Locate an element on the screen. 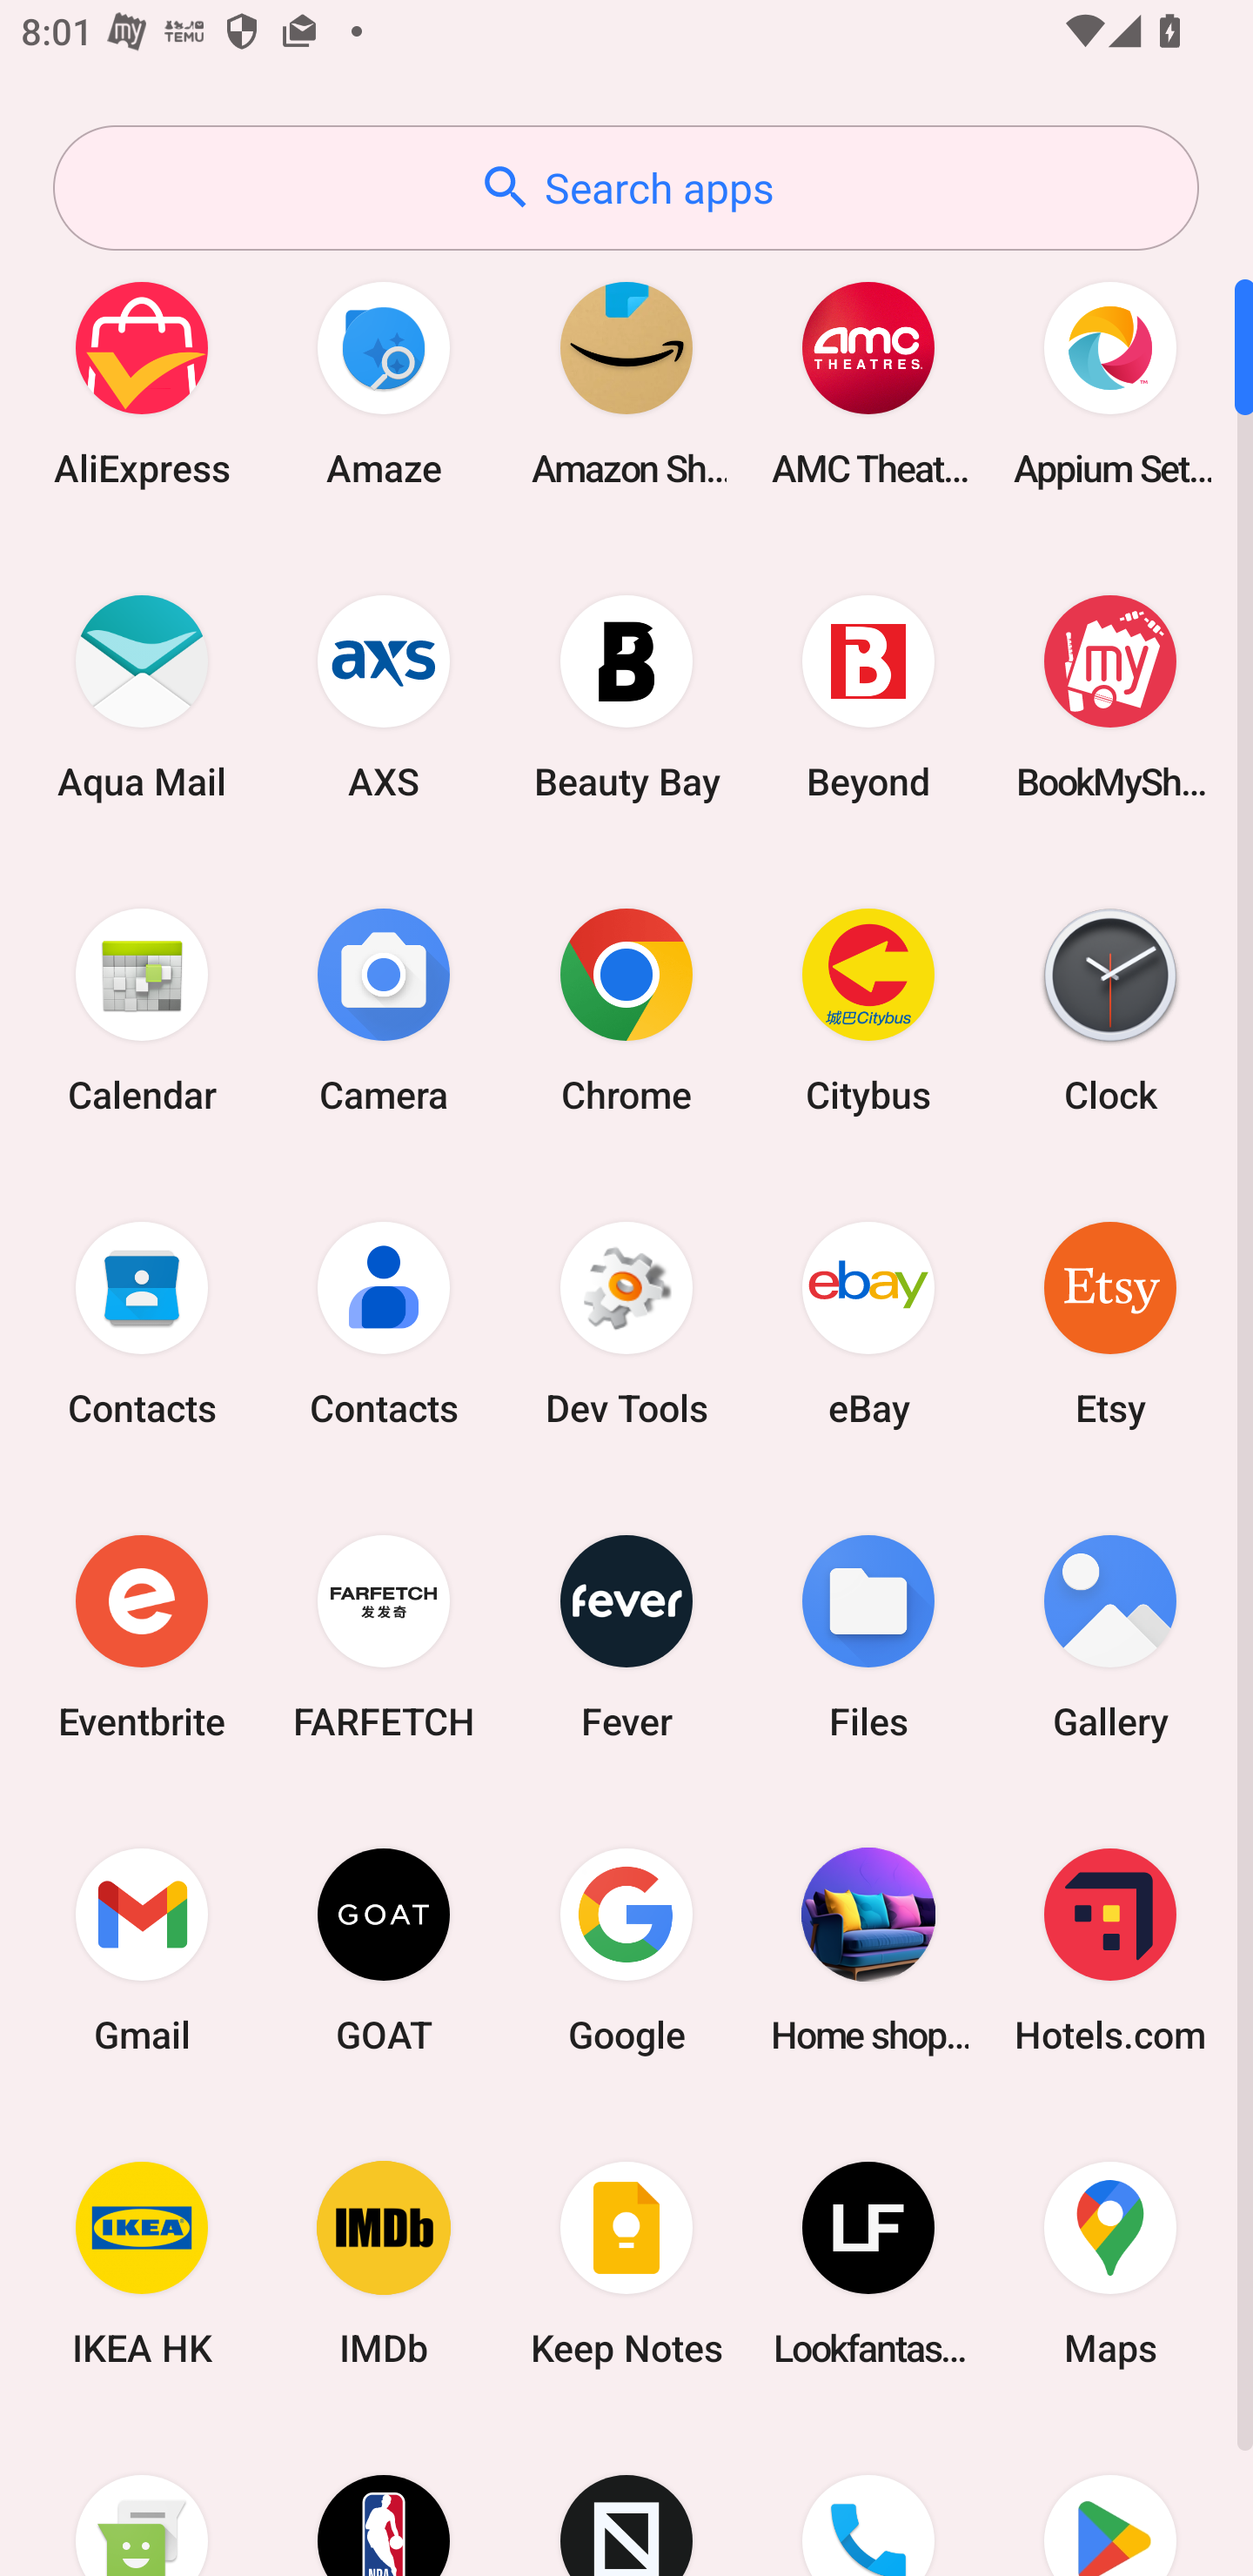 The width and height of the screenshot is (1253, 2576). AliExpress is located at coordinates (142, 383).